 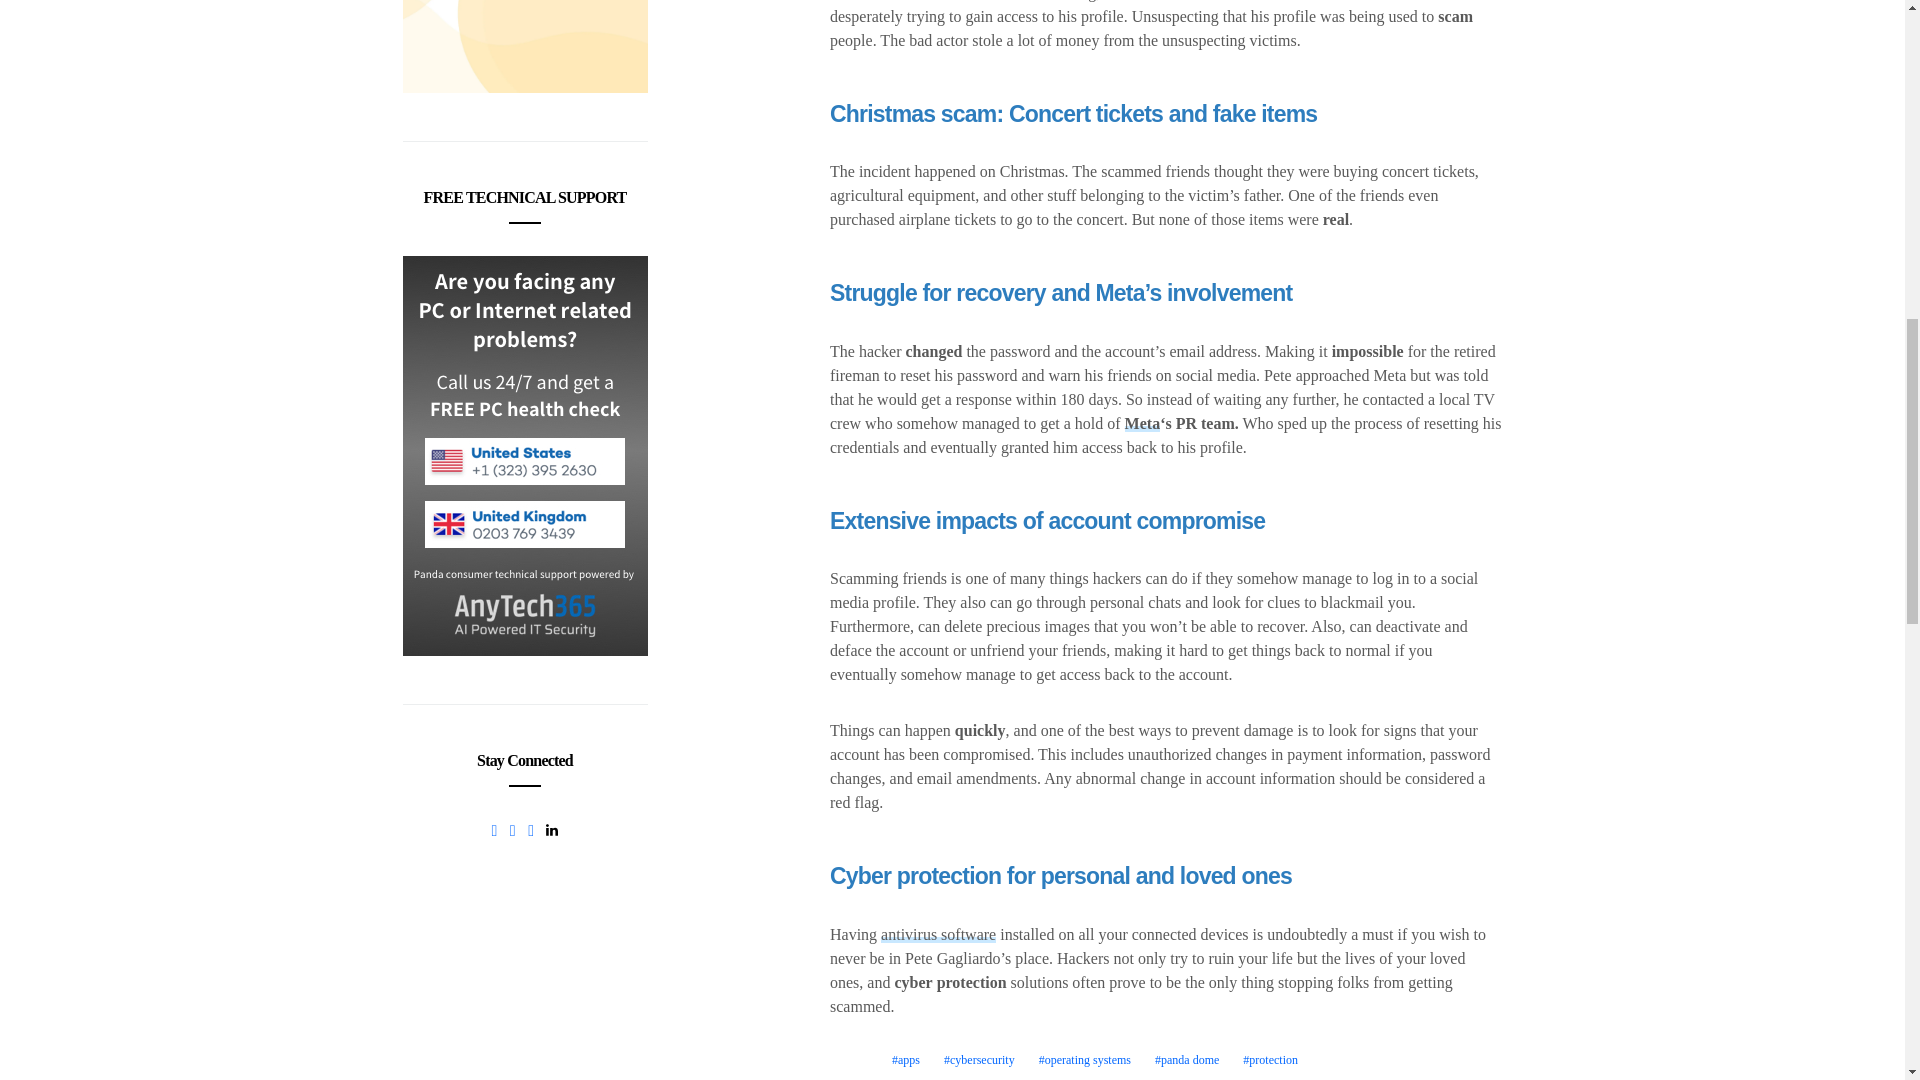 I want to click on Meta, so click(x=1143, y=423).